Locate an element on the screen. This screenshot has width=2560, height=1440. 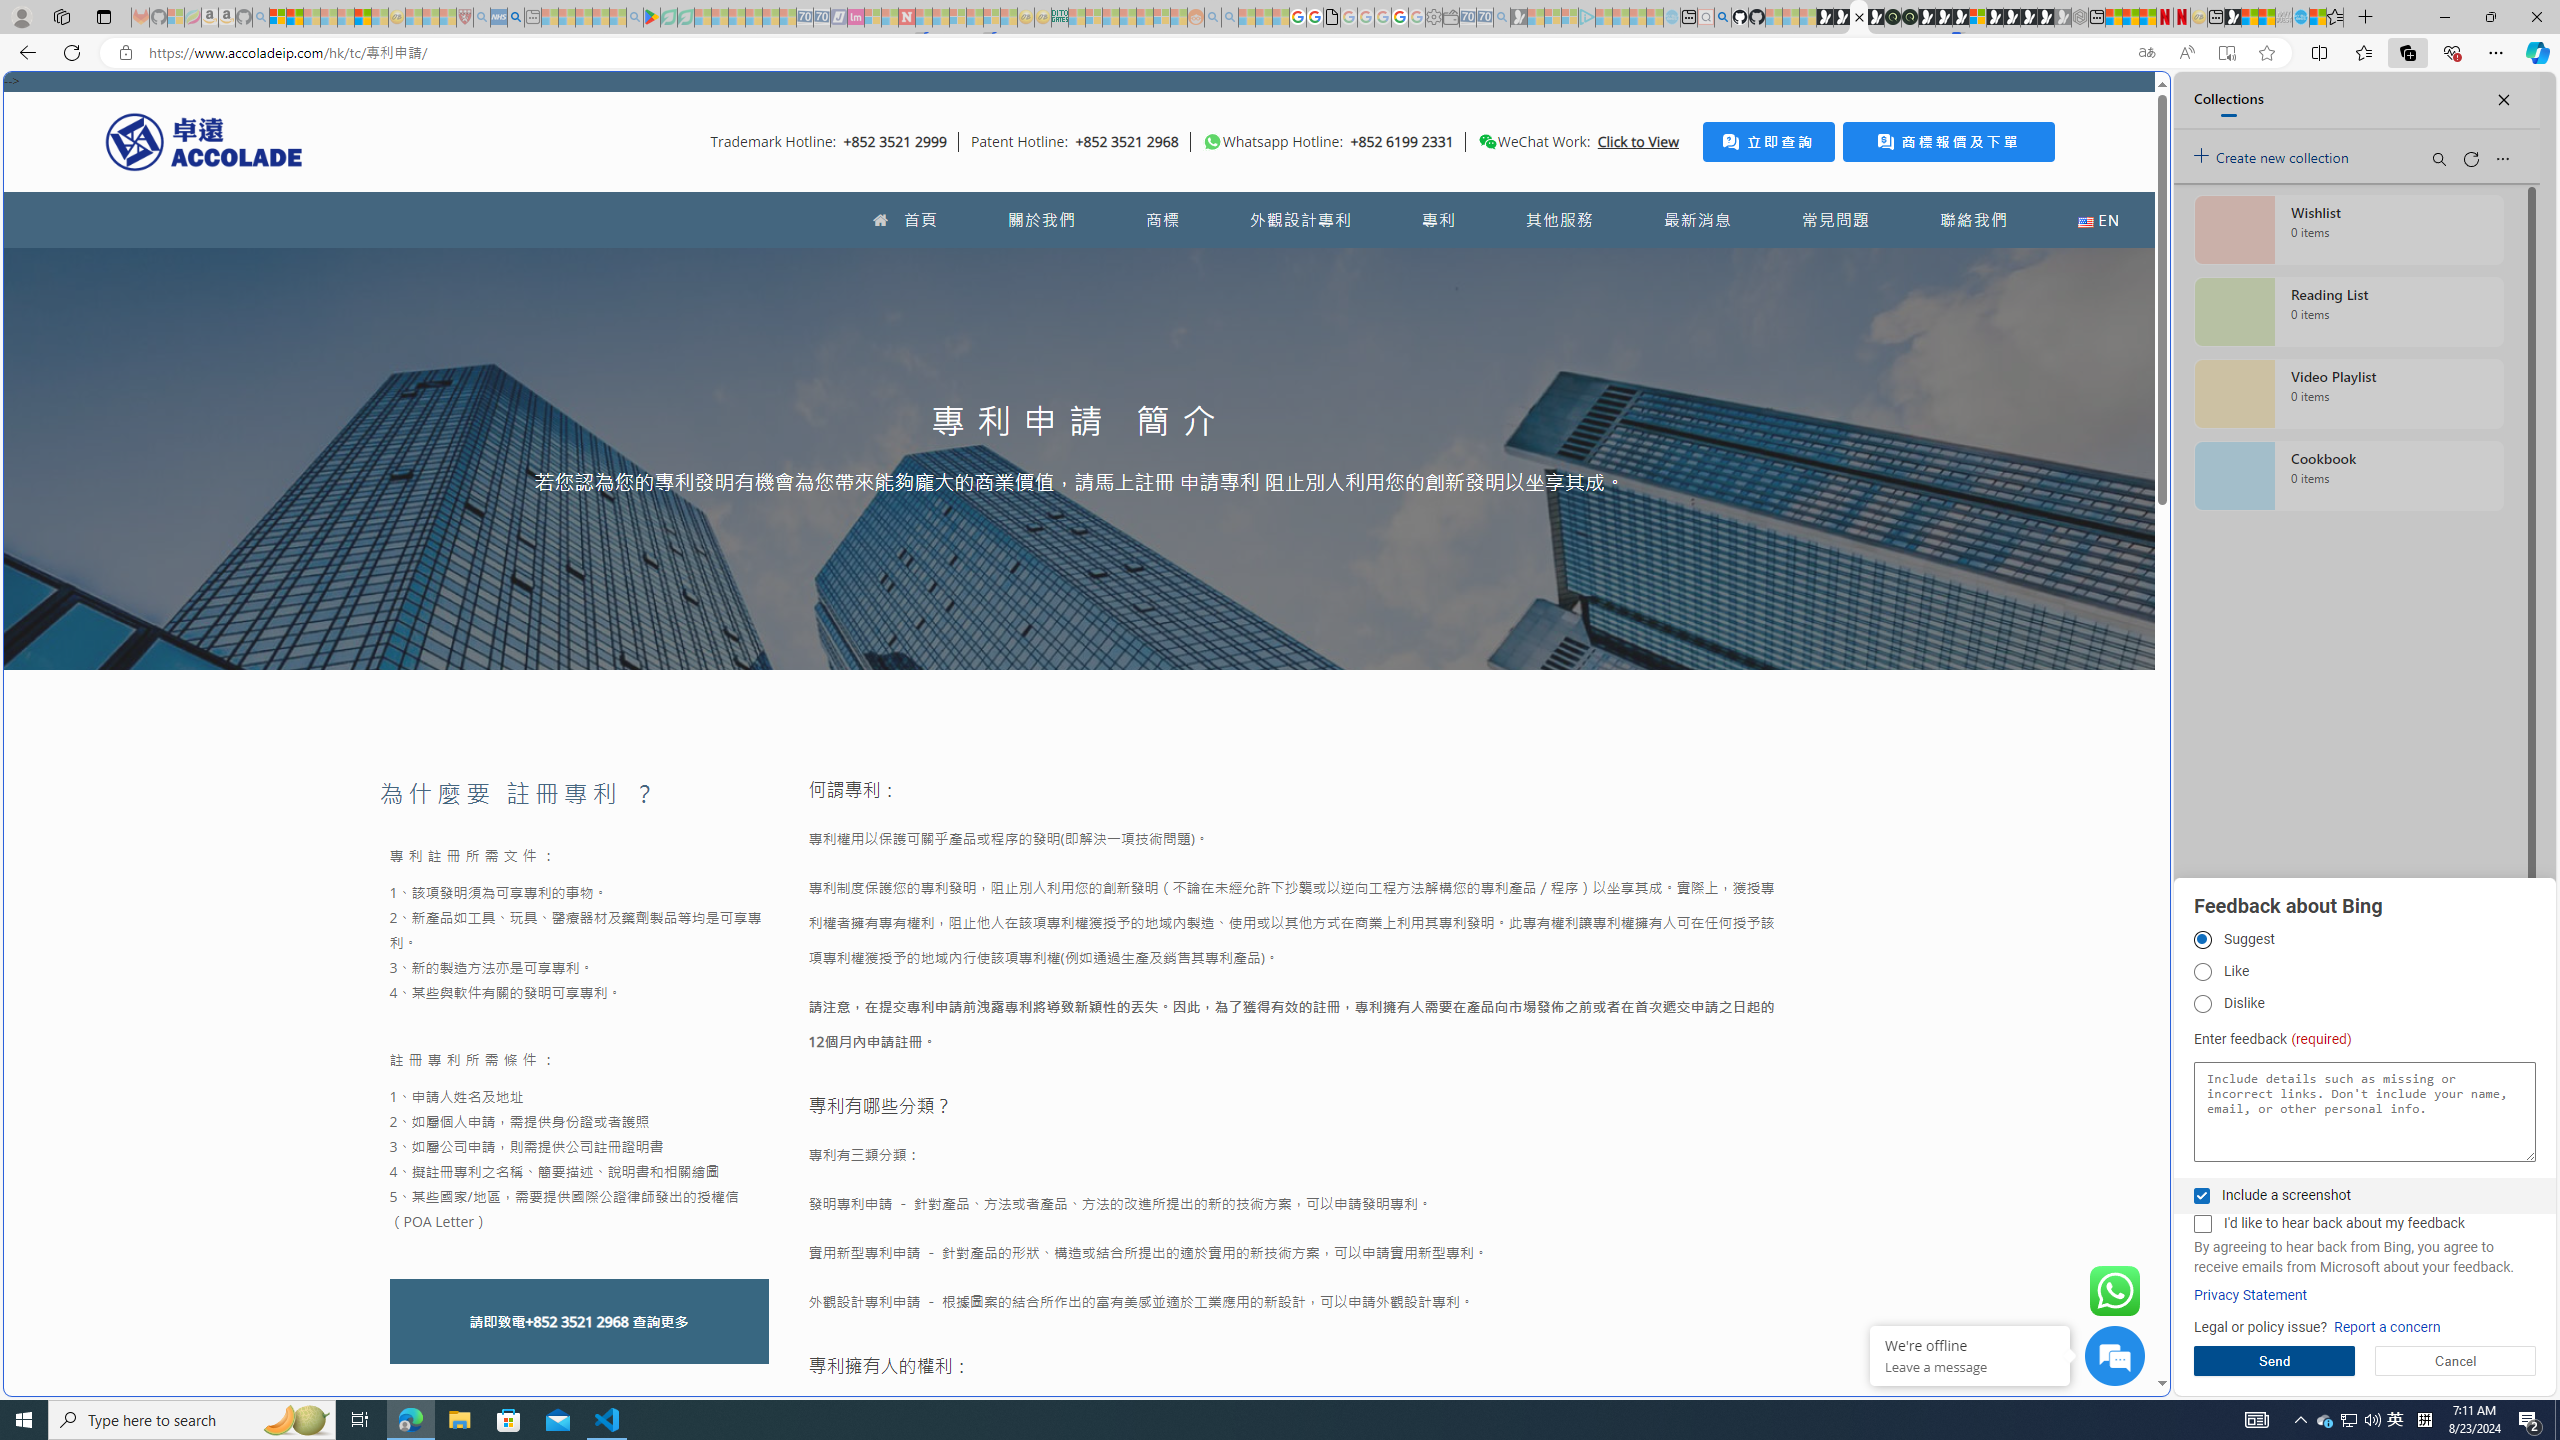
Recipes - MSN - Sleeping is located at coordinates (413, 17).